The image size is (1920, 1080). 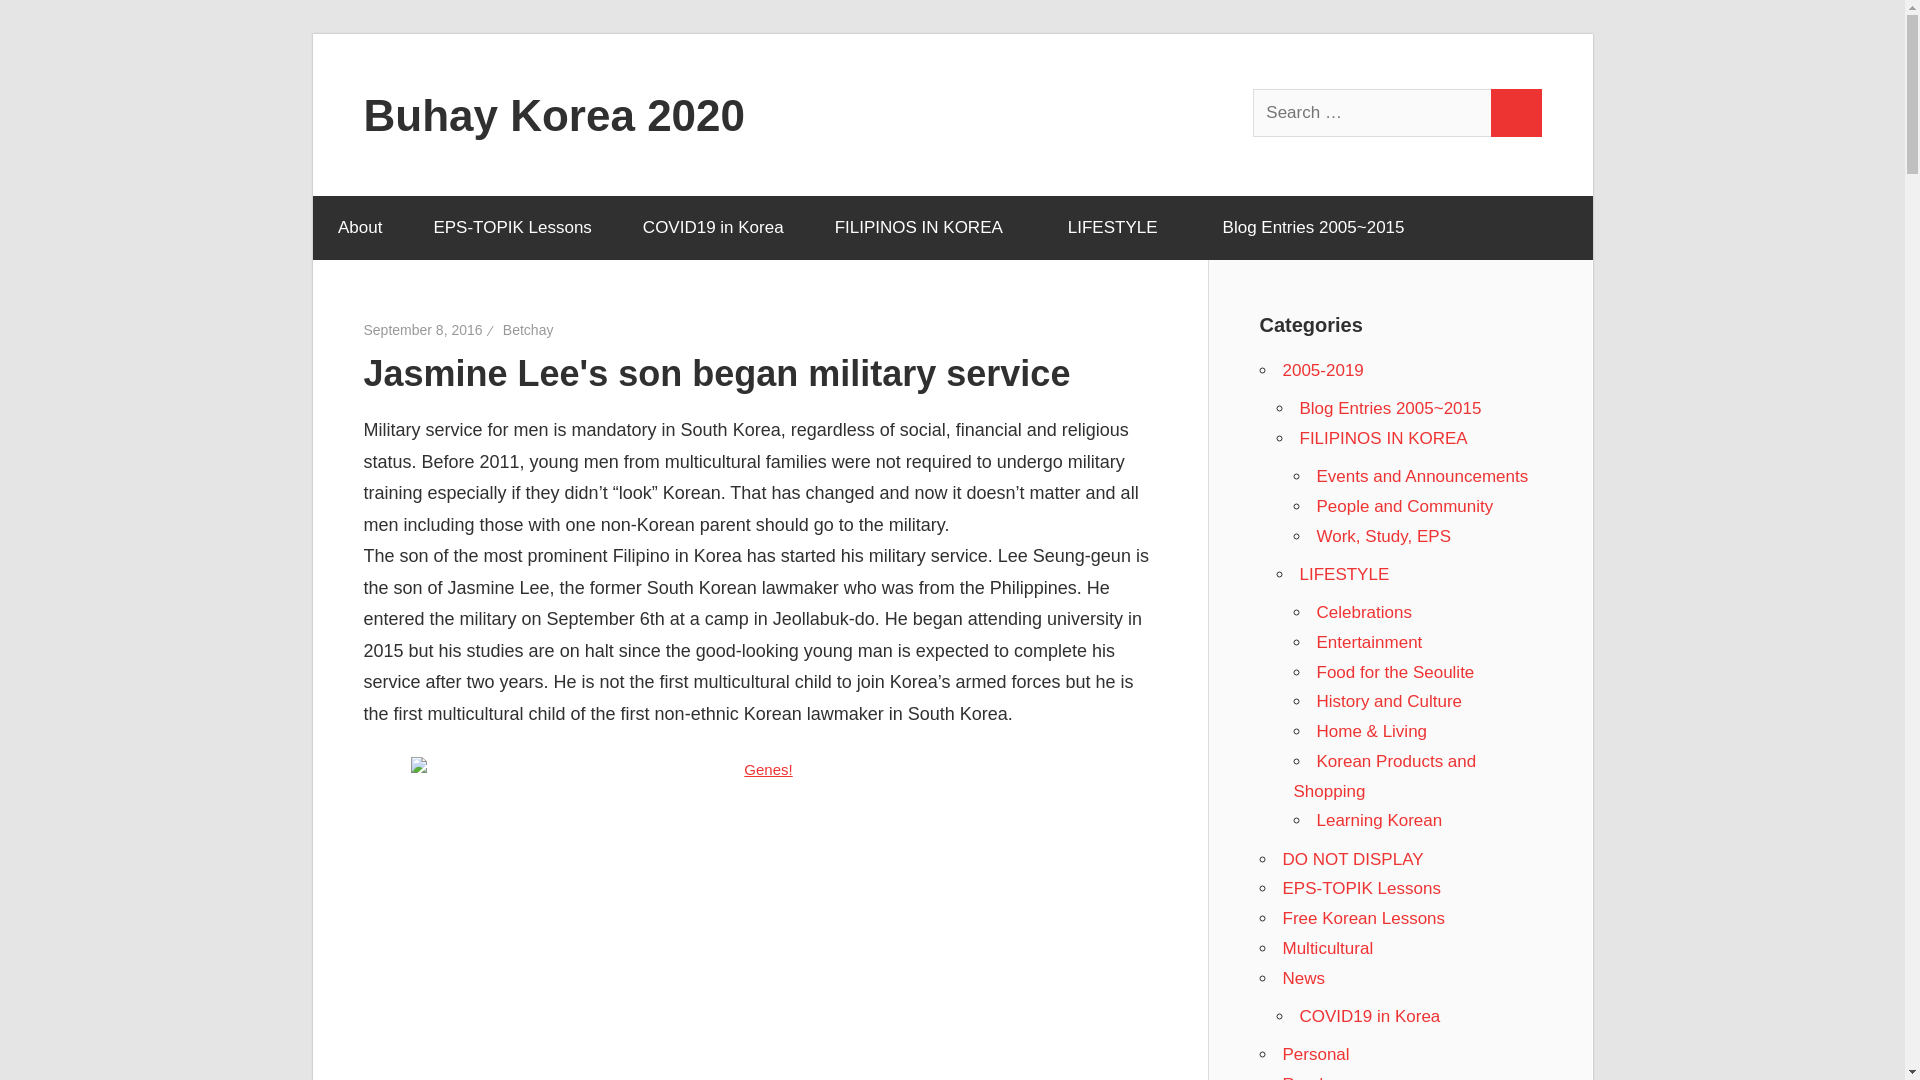 I want to click on COVID19 in Korea, so click(x=712, y=228).